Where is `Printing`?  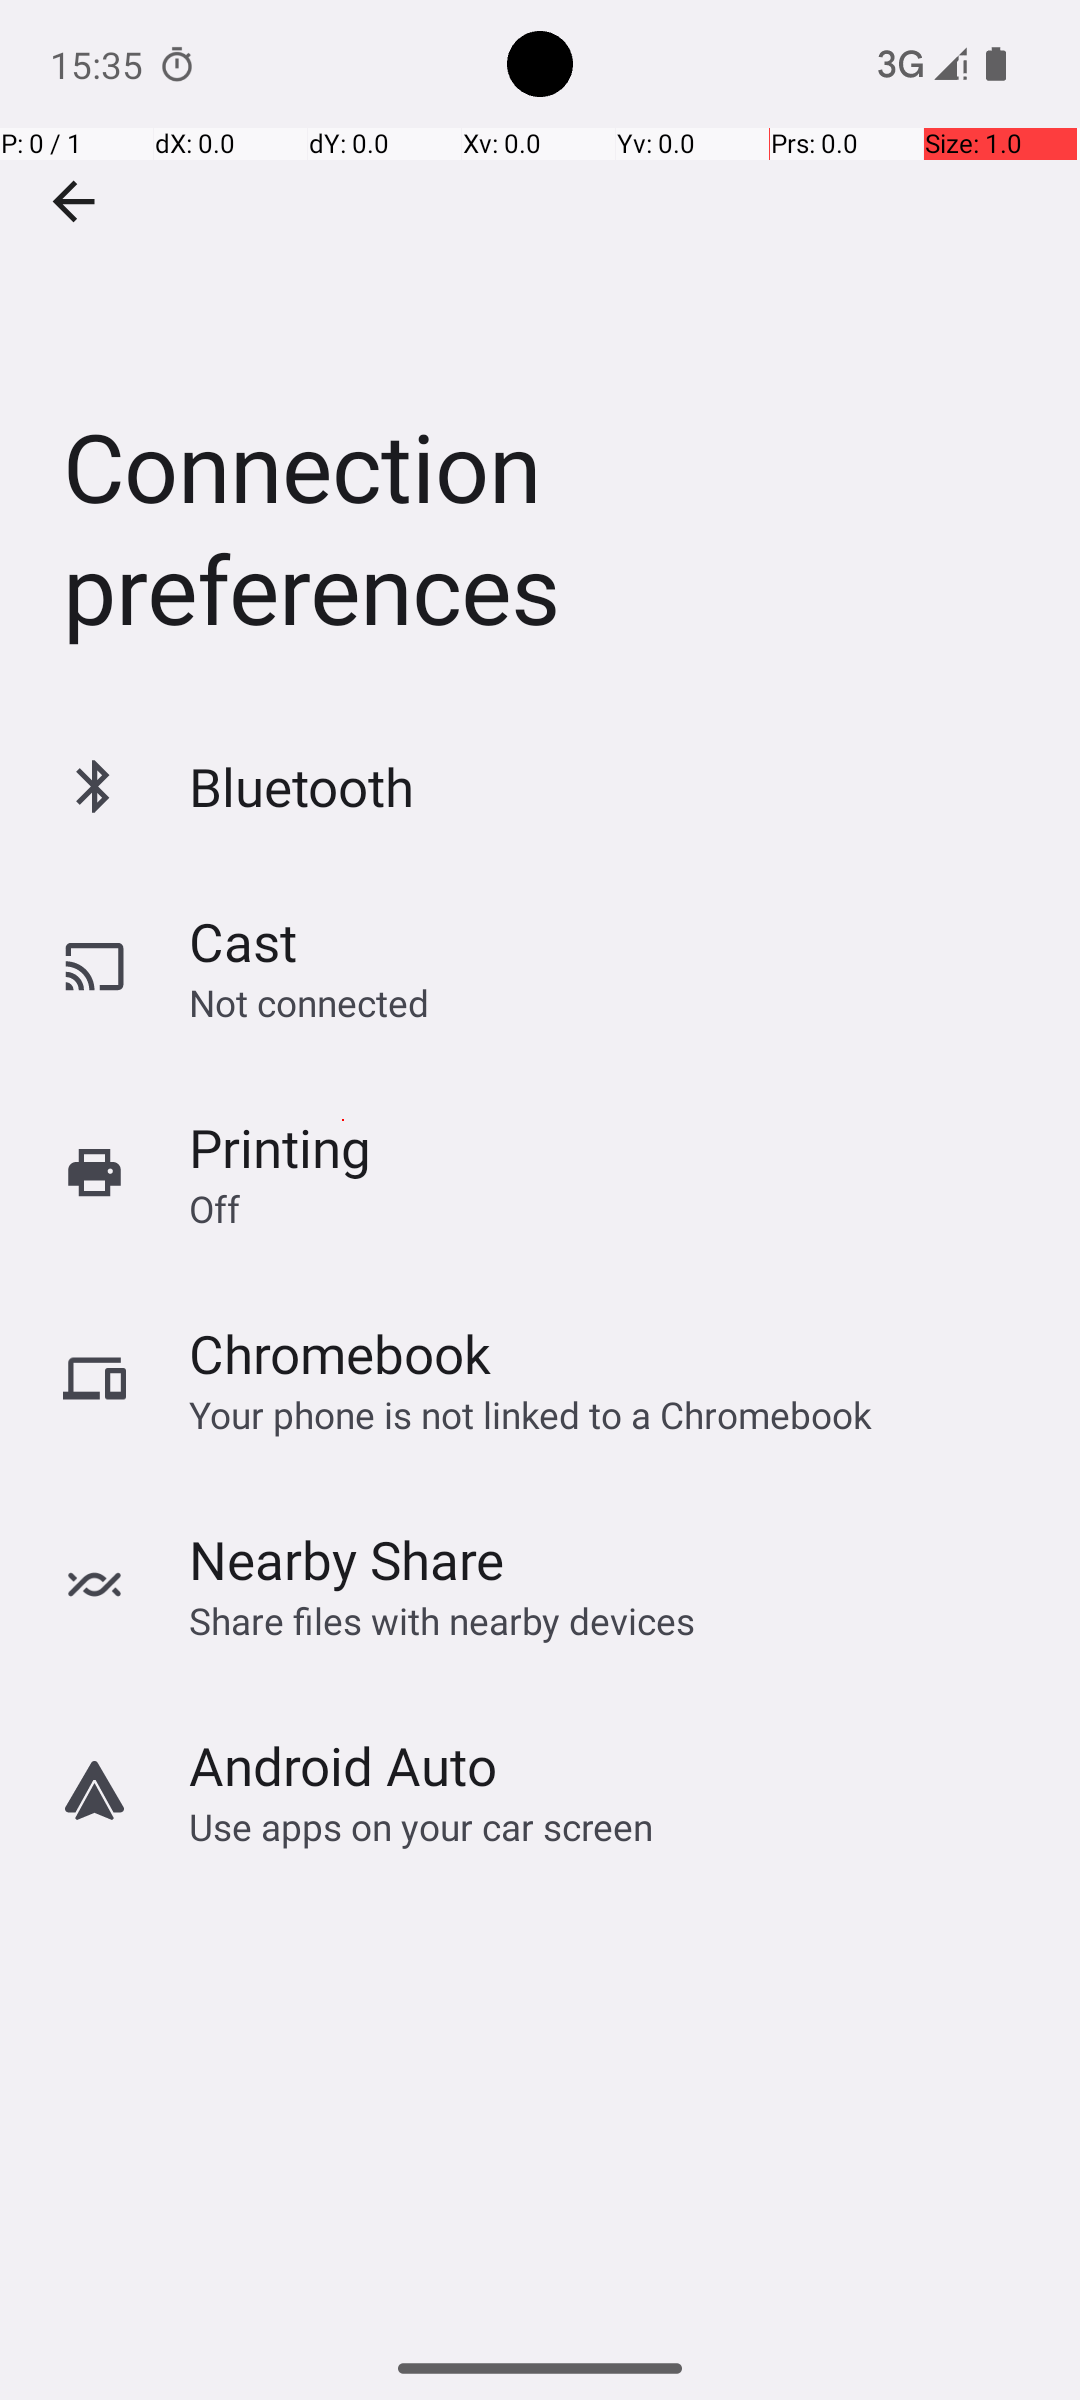
Printing is located at coordinates (280, 1148).